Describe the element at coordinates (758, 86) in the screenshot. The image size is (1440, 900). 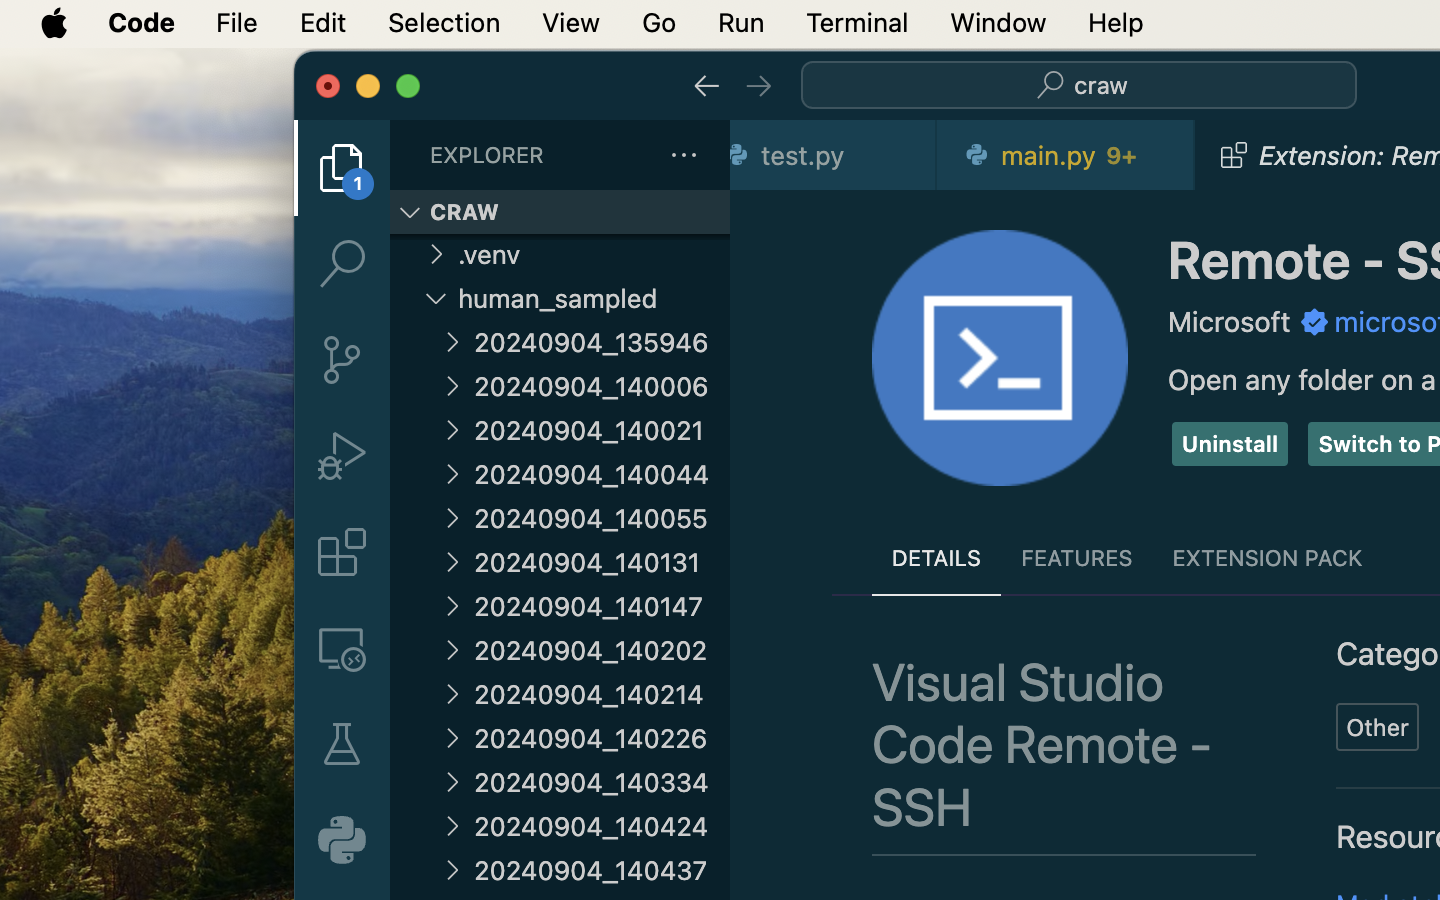
I see `` at that location.